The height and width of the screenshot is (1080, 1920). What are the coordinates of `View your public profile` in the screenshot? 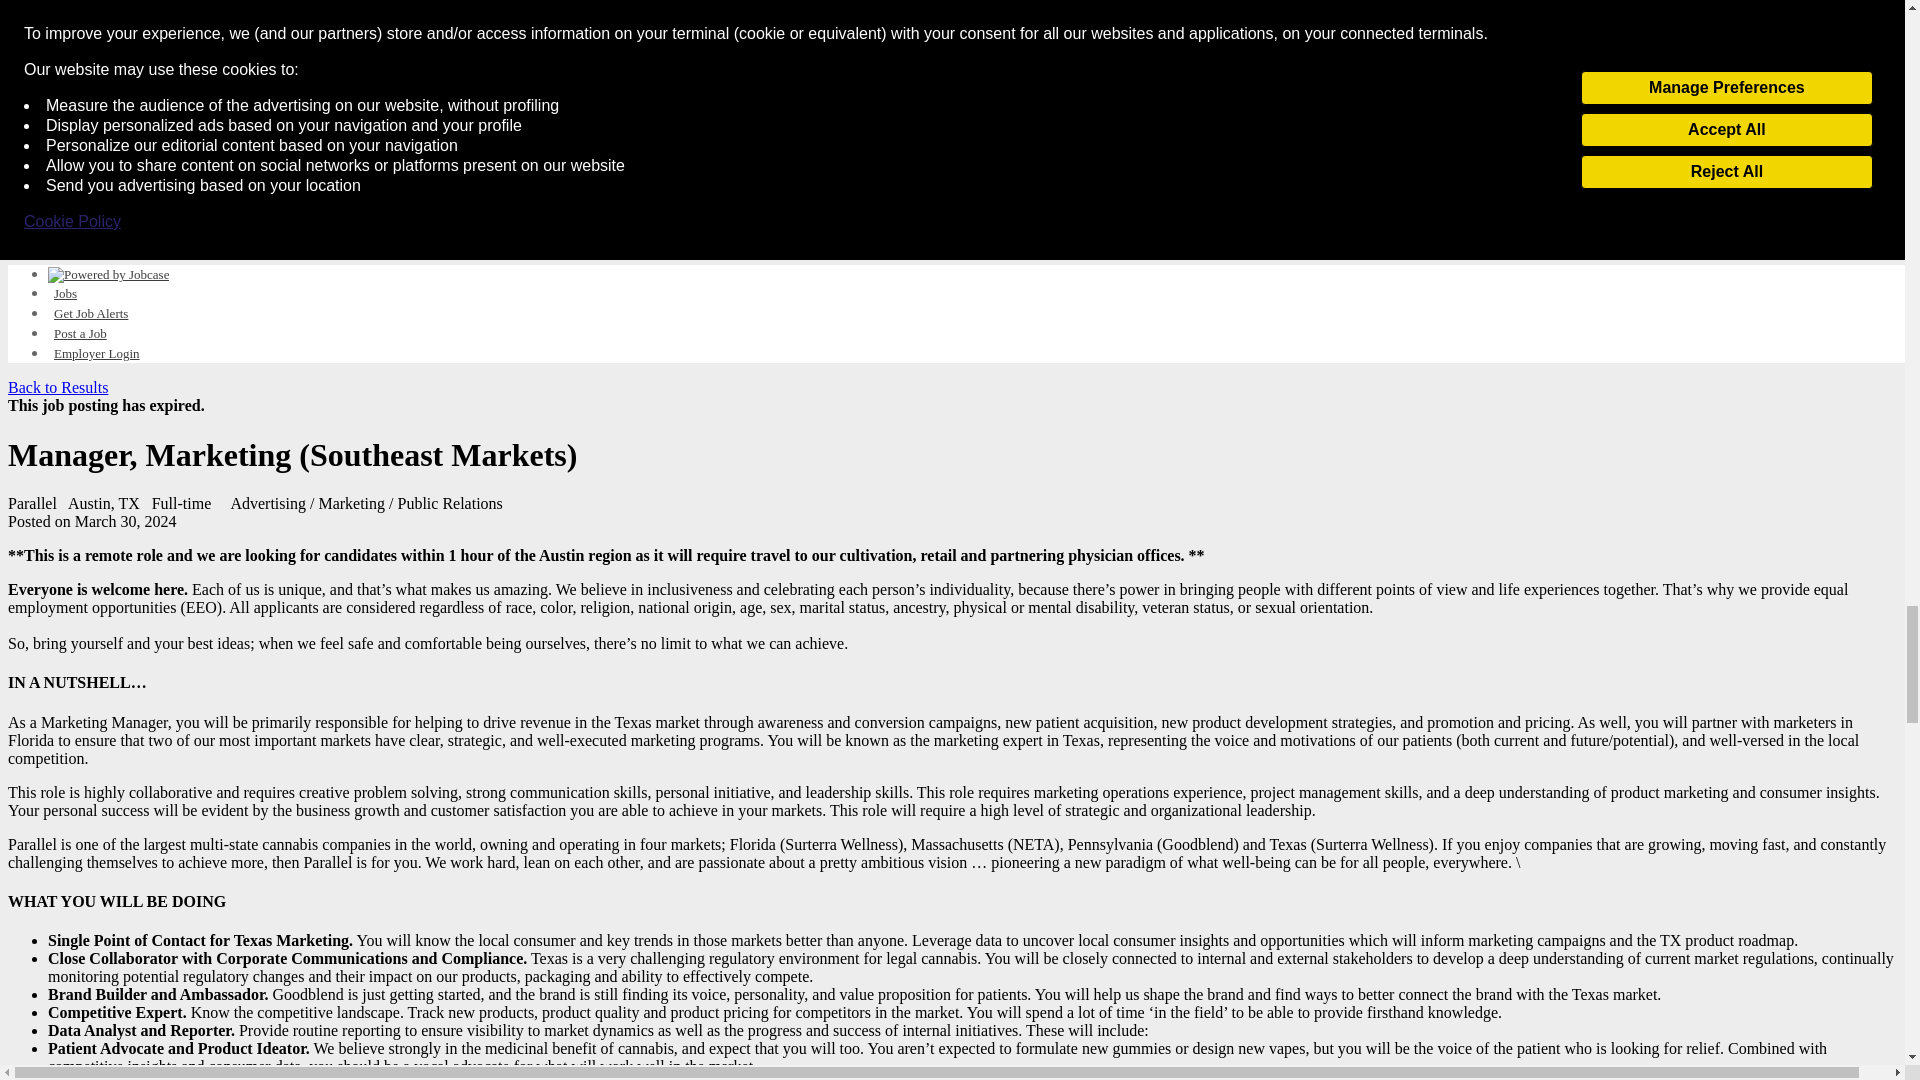 It's located at (82, 60).